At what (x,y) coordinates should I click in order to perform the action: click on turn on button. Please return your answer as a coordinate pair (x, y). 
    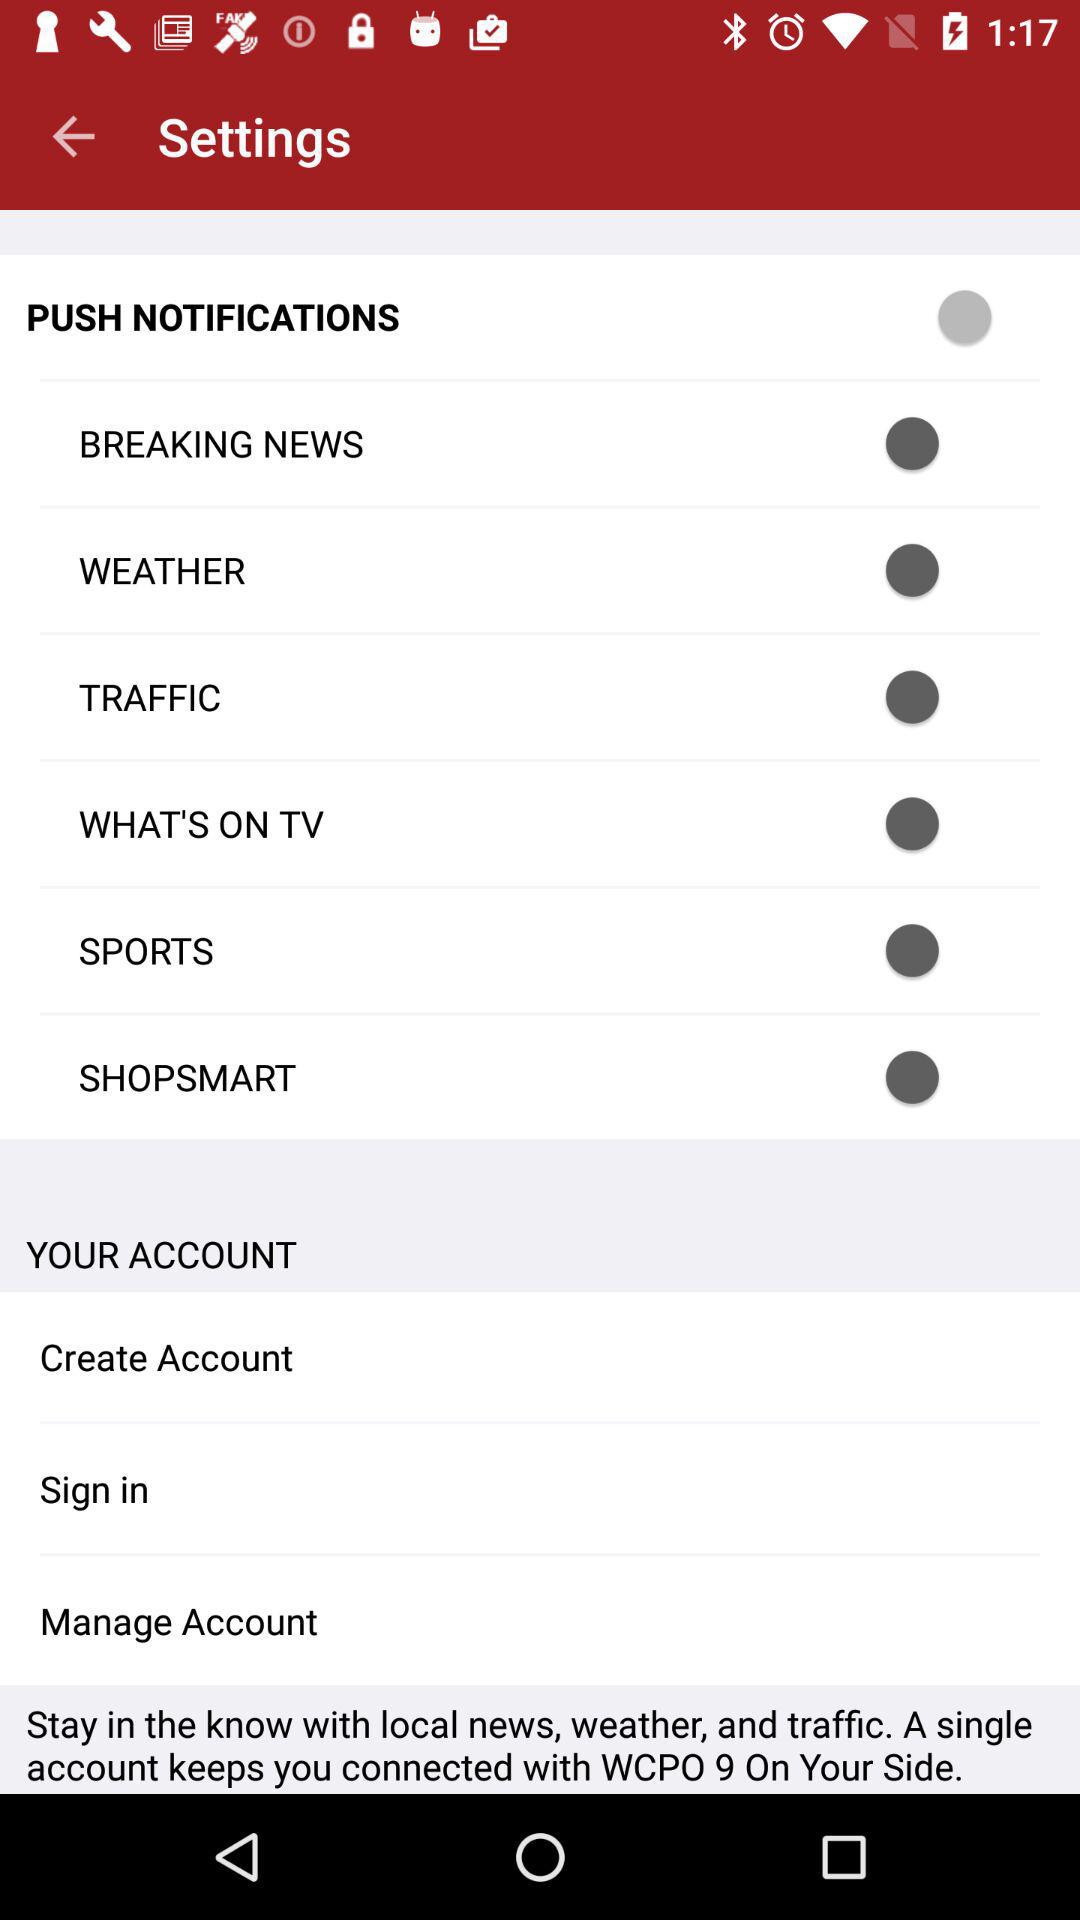
    Looking at the image, I should click on (938, 824).